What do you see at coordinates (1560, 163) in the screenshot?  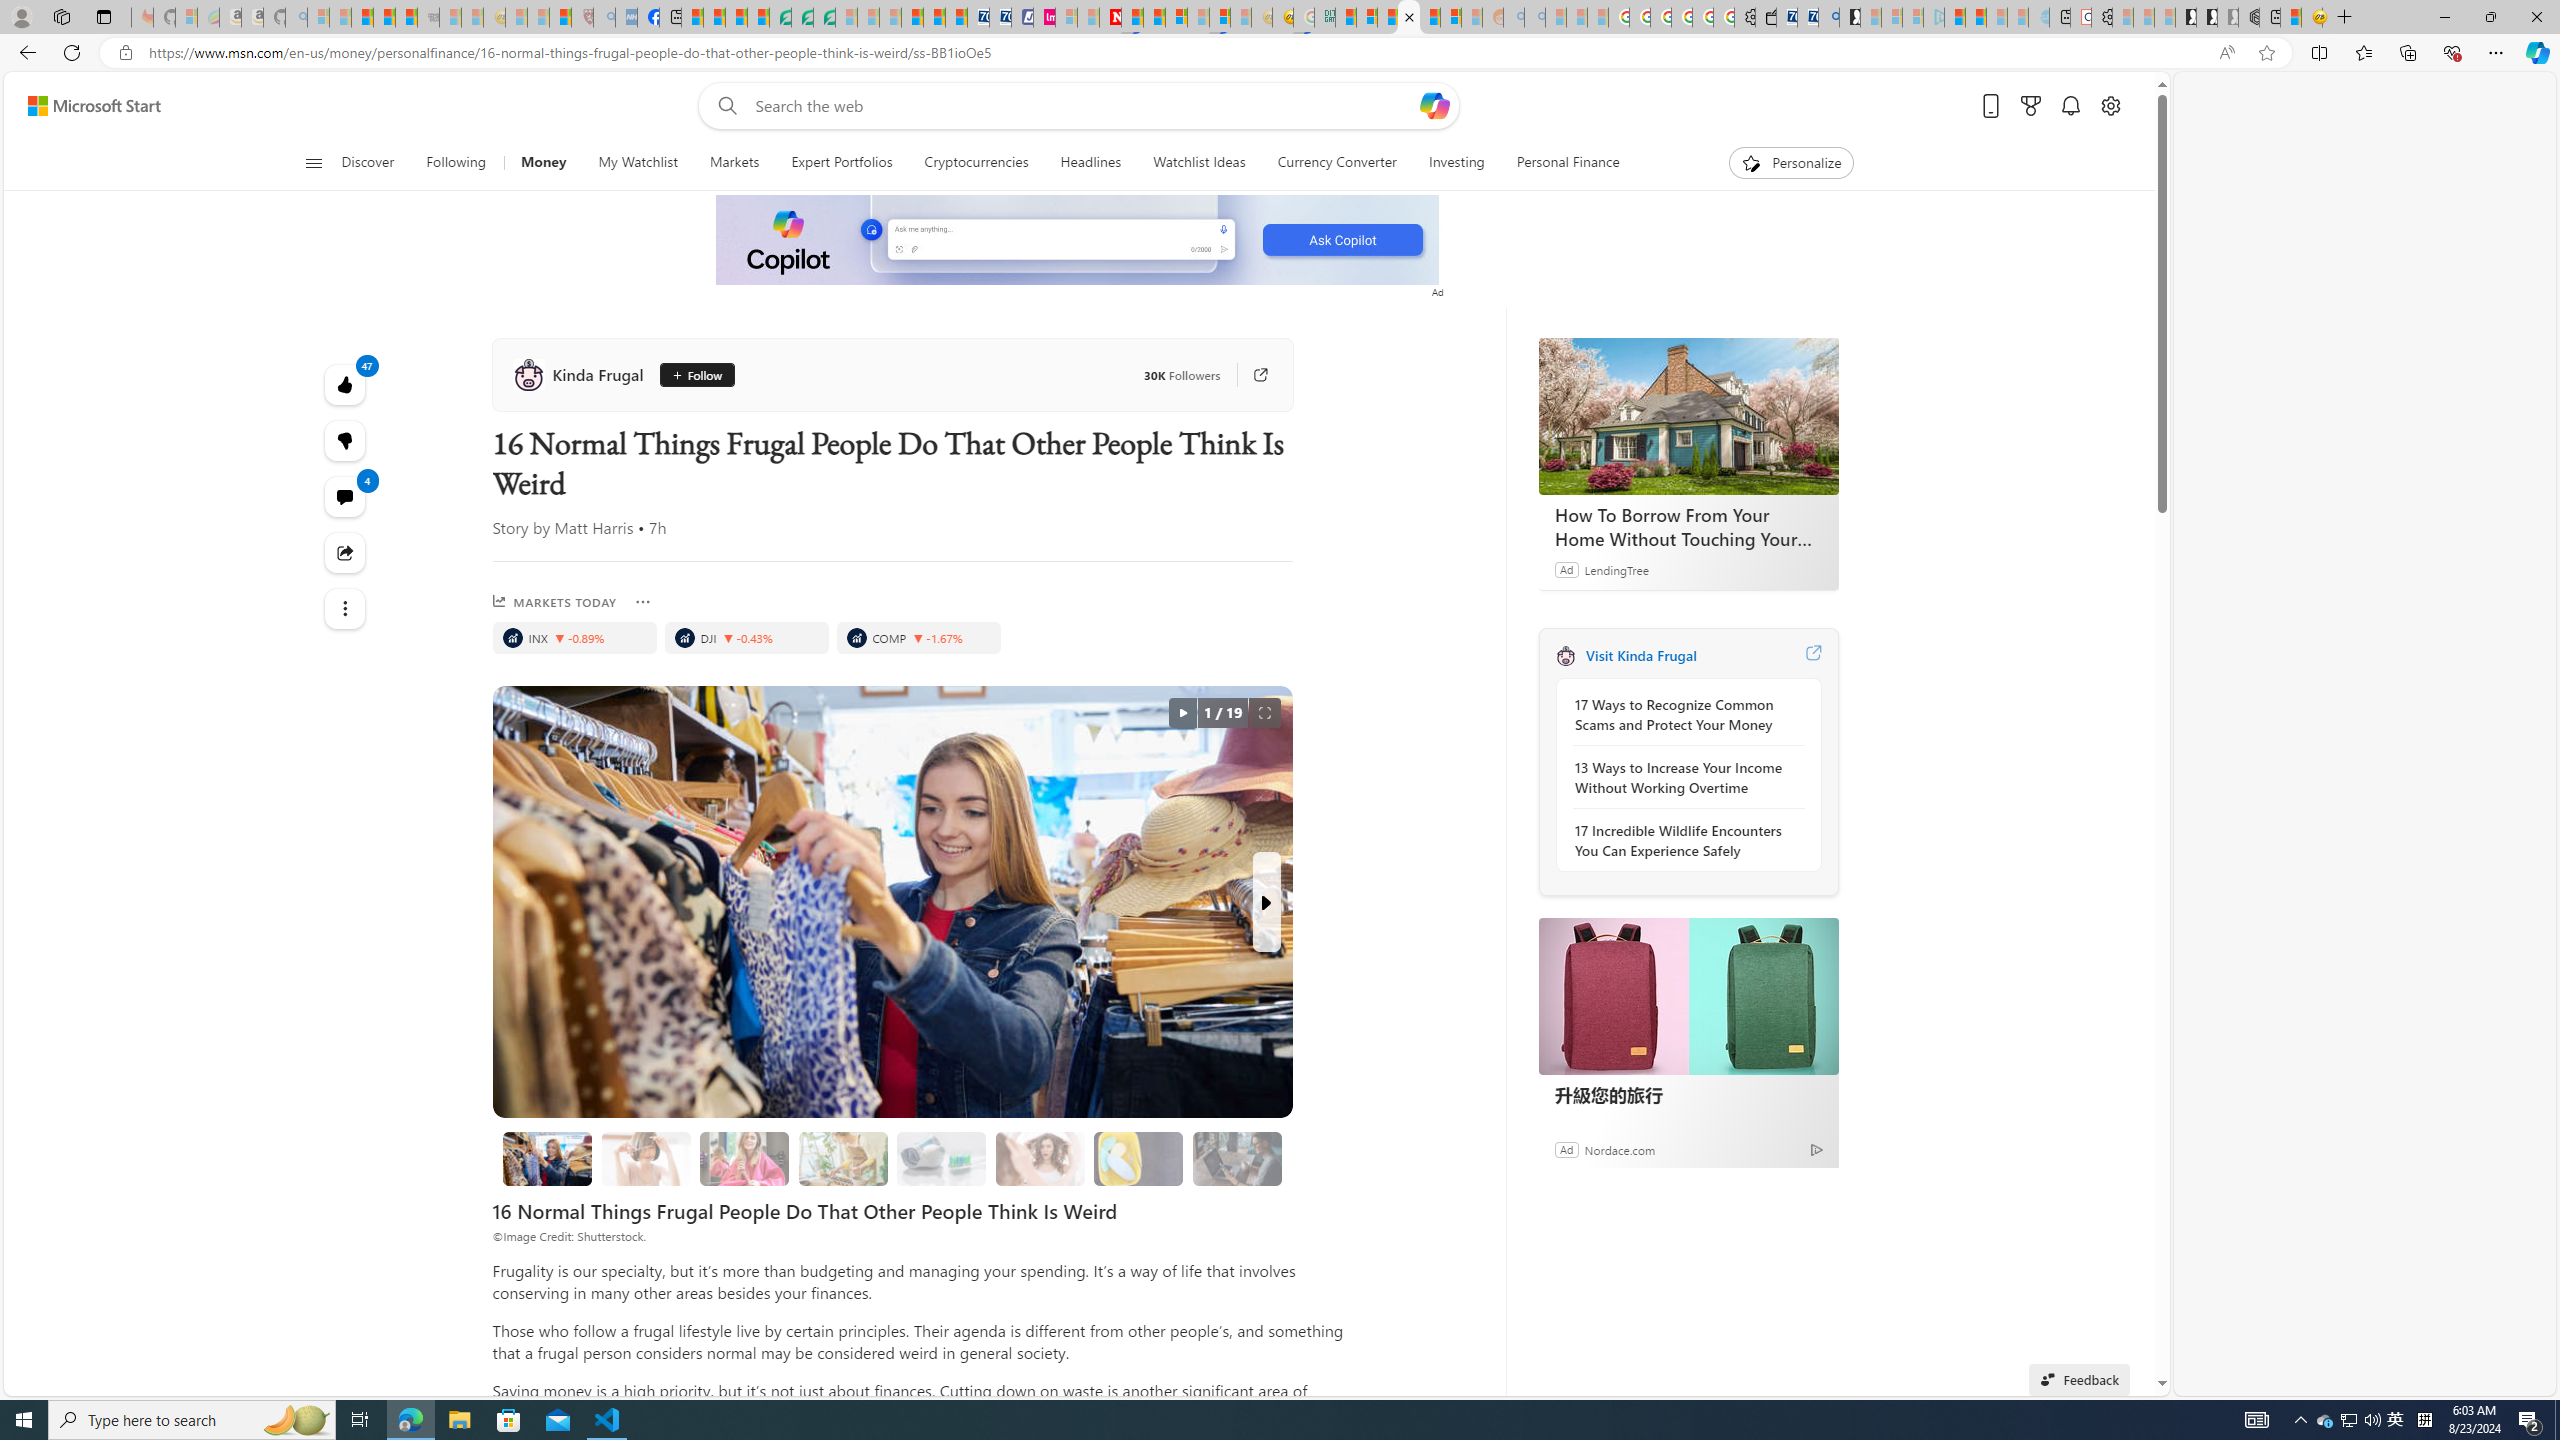 I see `Personal Finance` at bounding box center [1560, 163].